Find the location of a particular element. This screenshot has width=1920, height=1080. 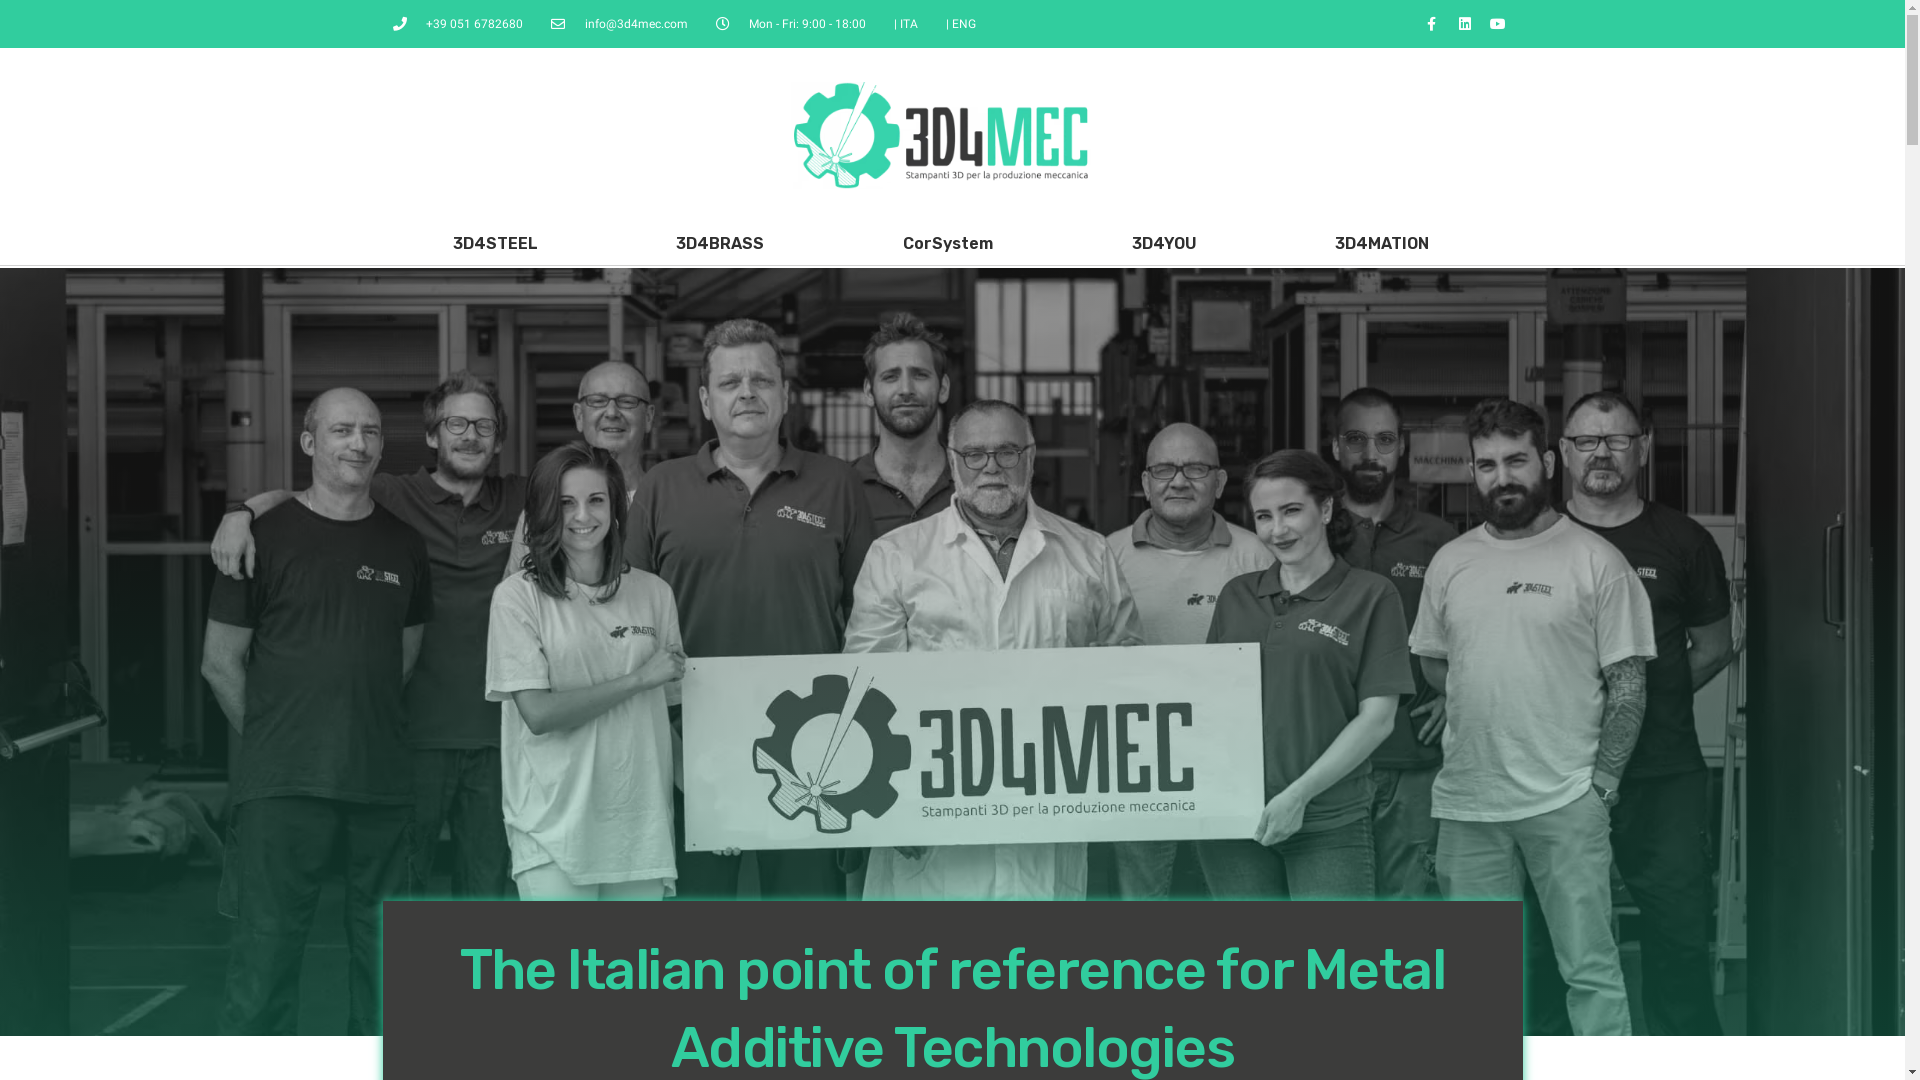

3D4BRASS is located at coordinates (720, 244).